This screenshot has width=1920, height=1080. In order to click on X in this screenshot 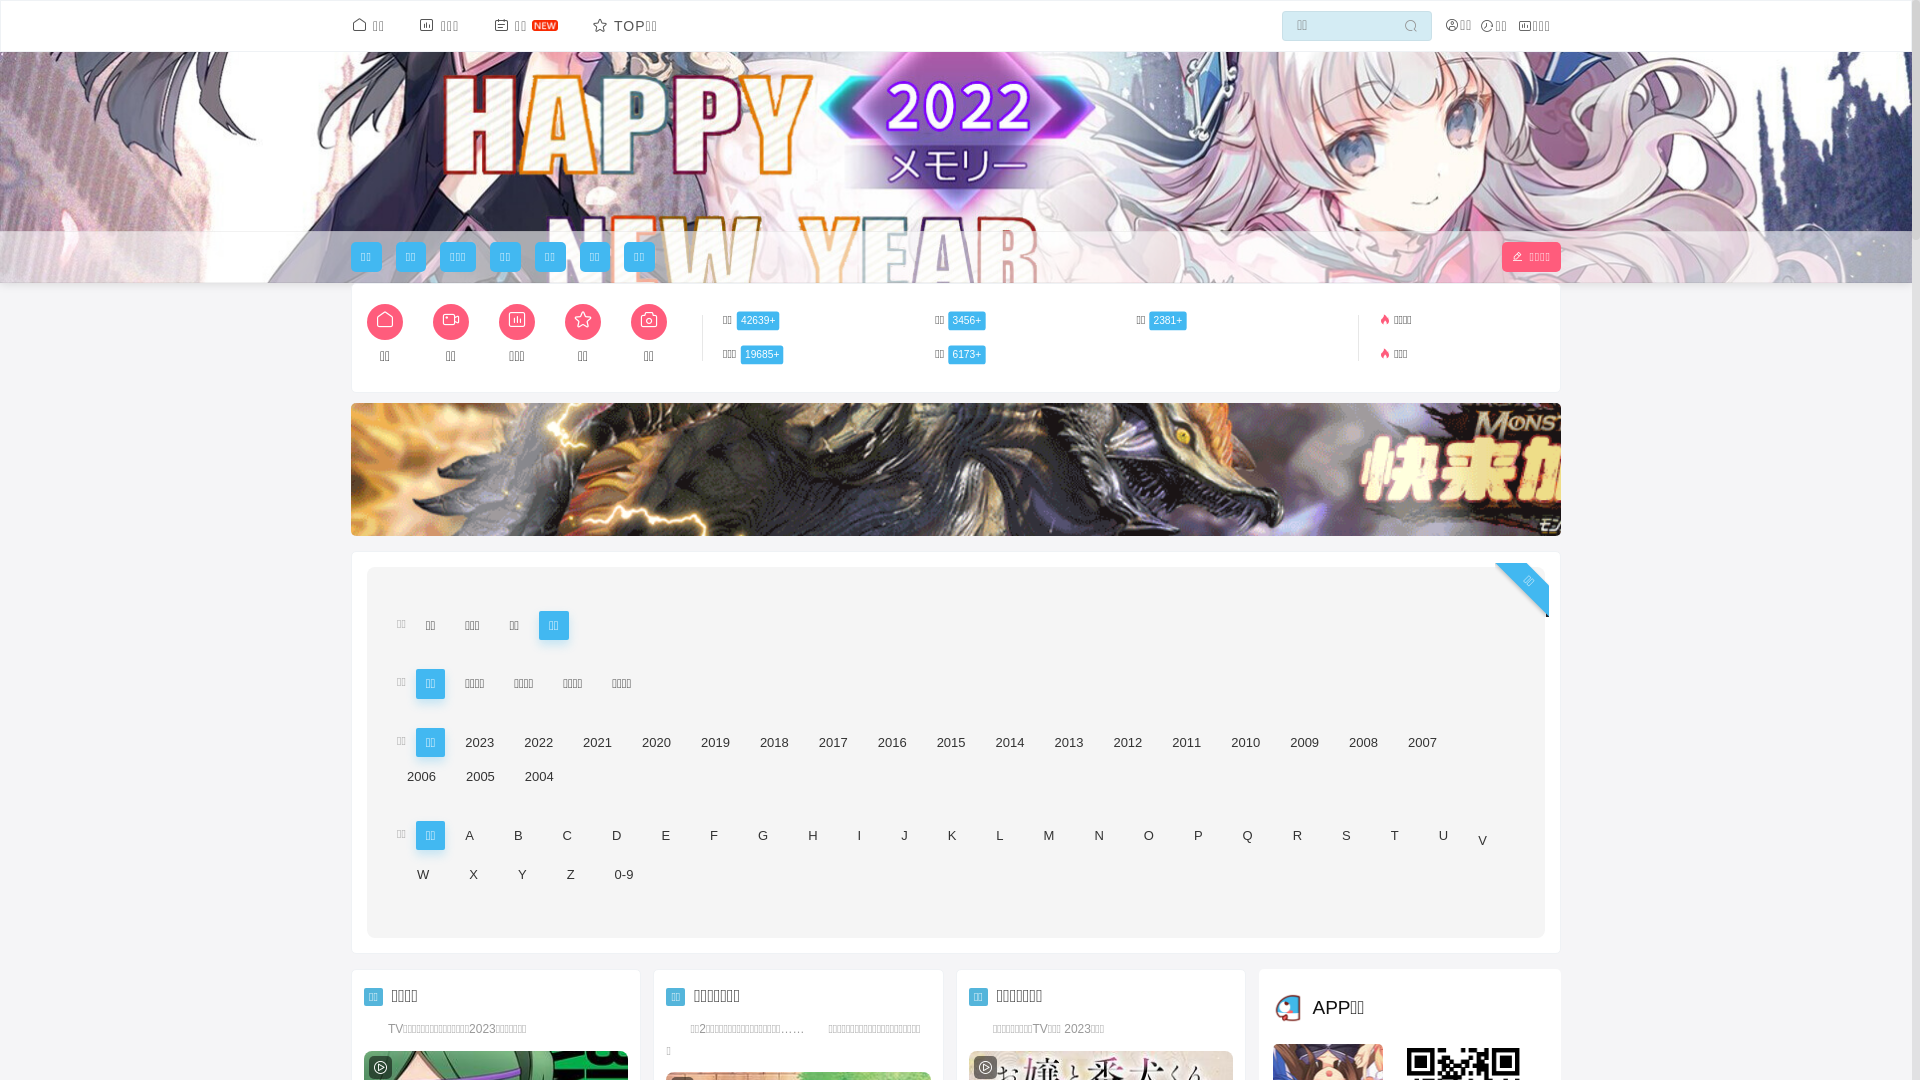, I will do `click(474, 874)`.